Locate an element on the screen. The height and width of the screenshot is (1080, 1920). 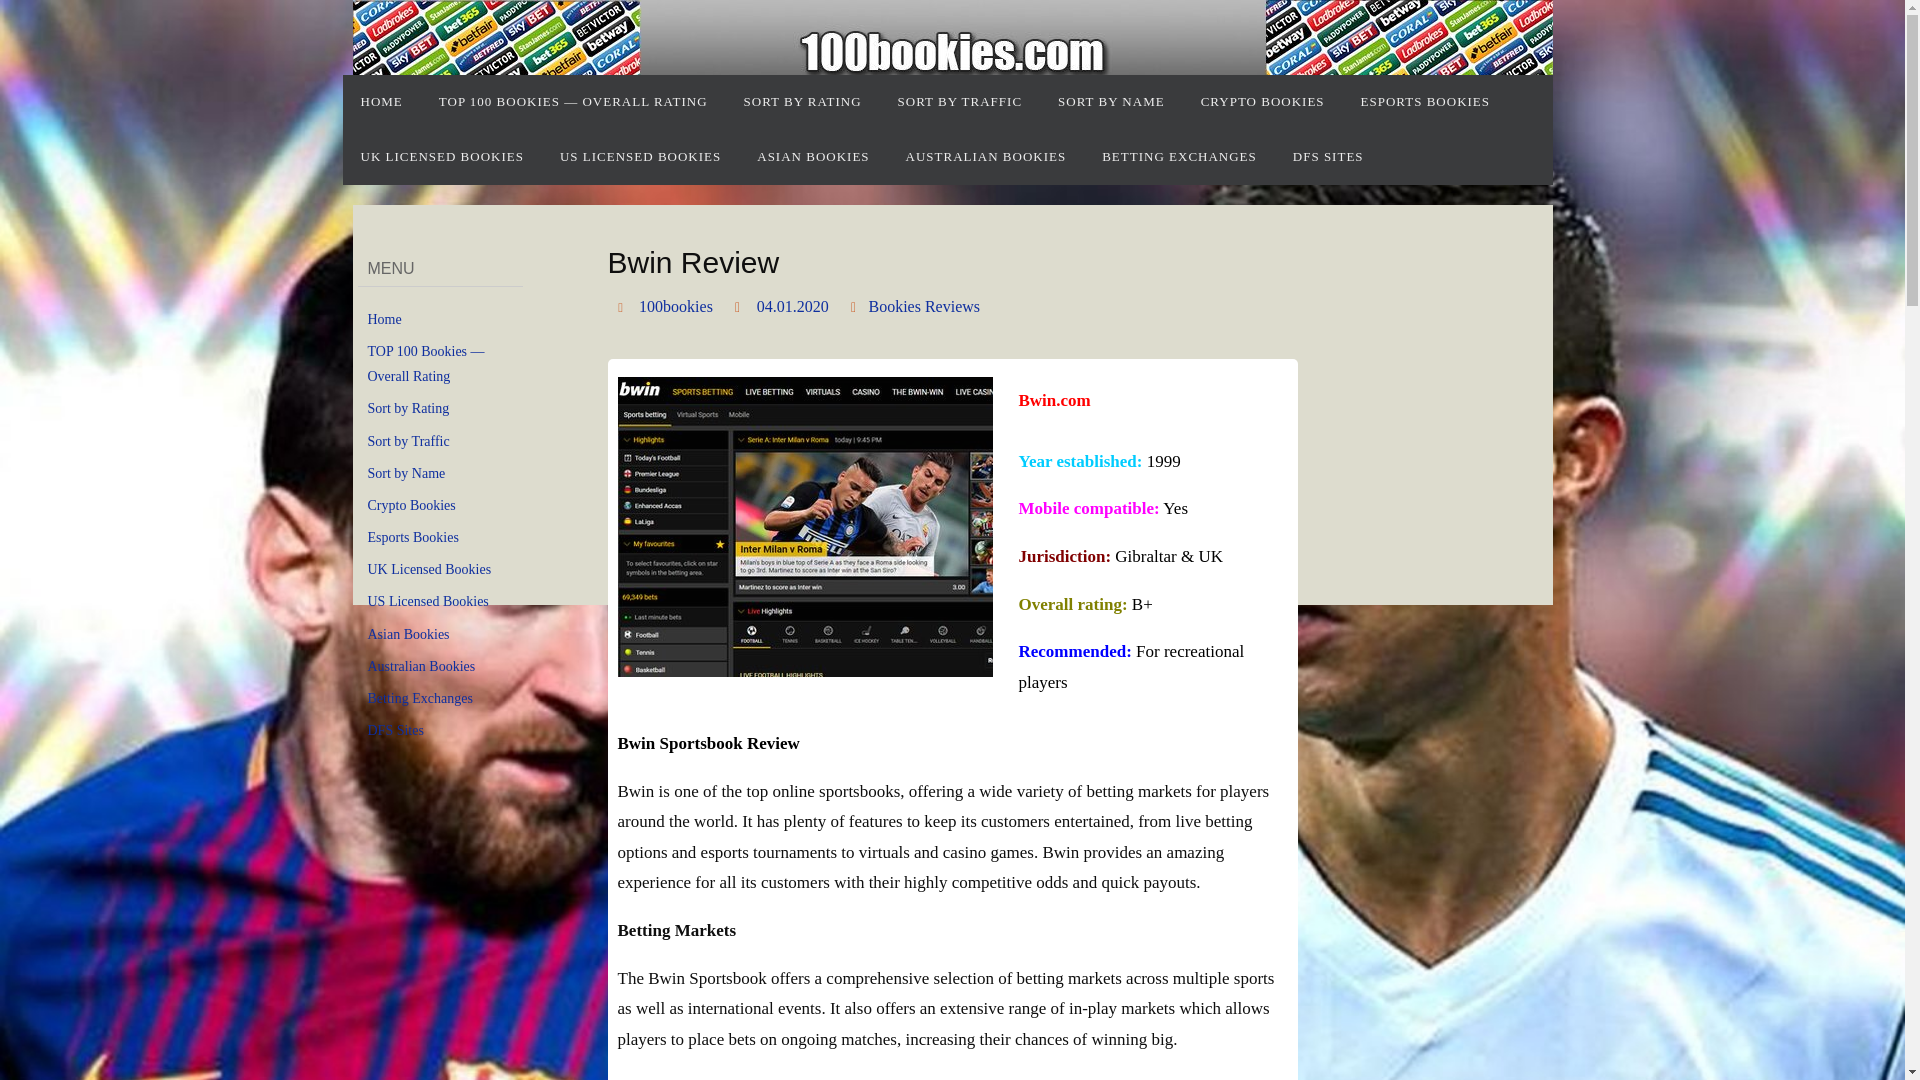
Bookies Reviews is located at coordinates (923, 307).